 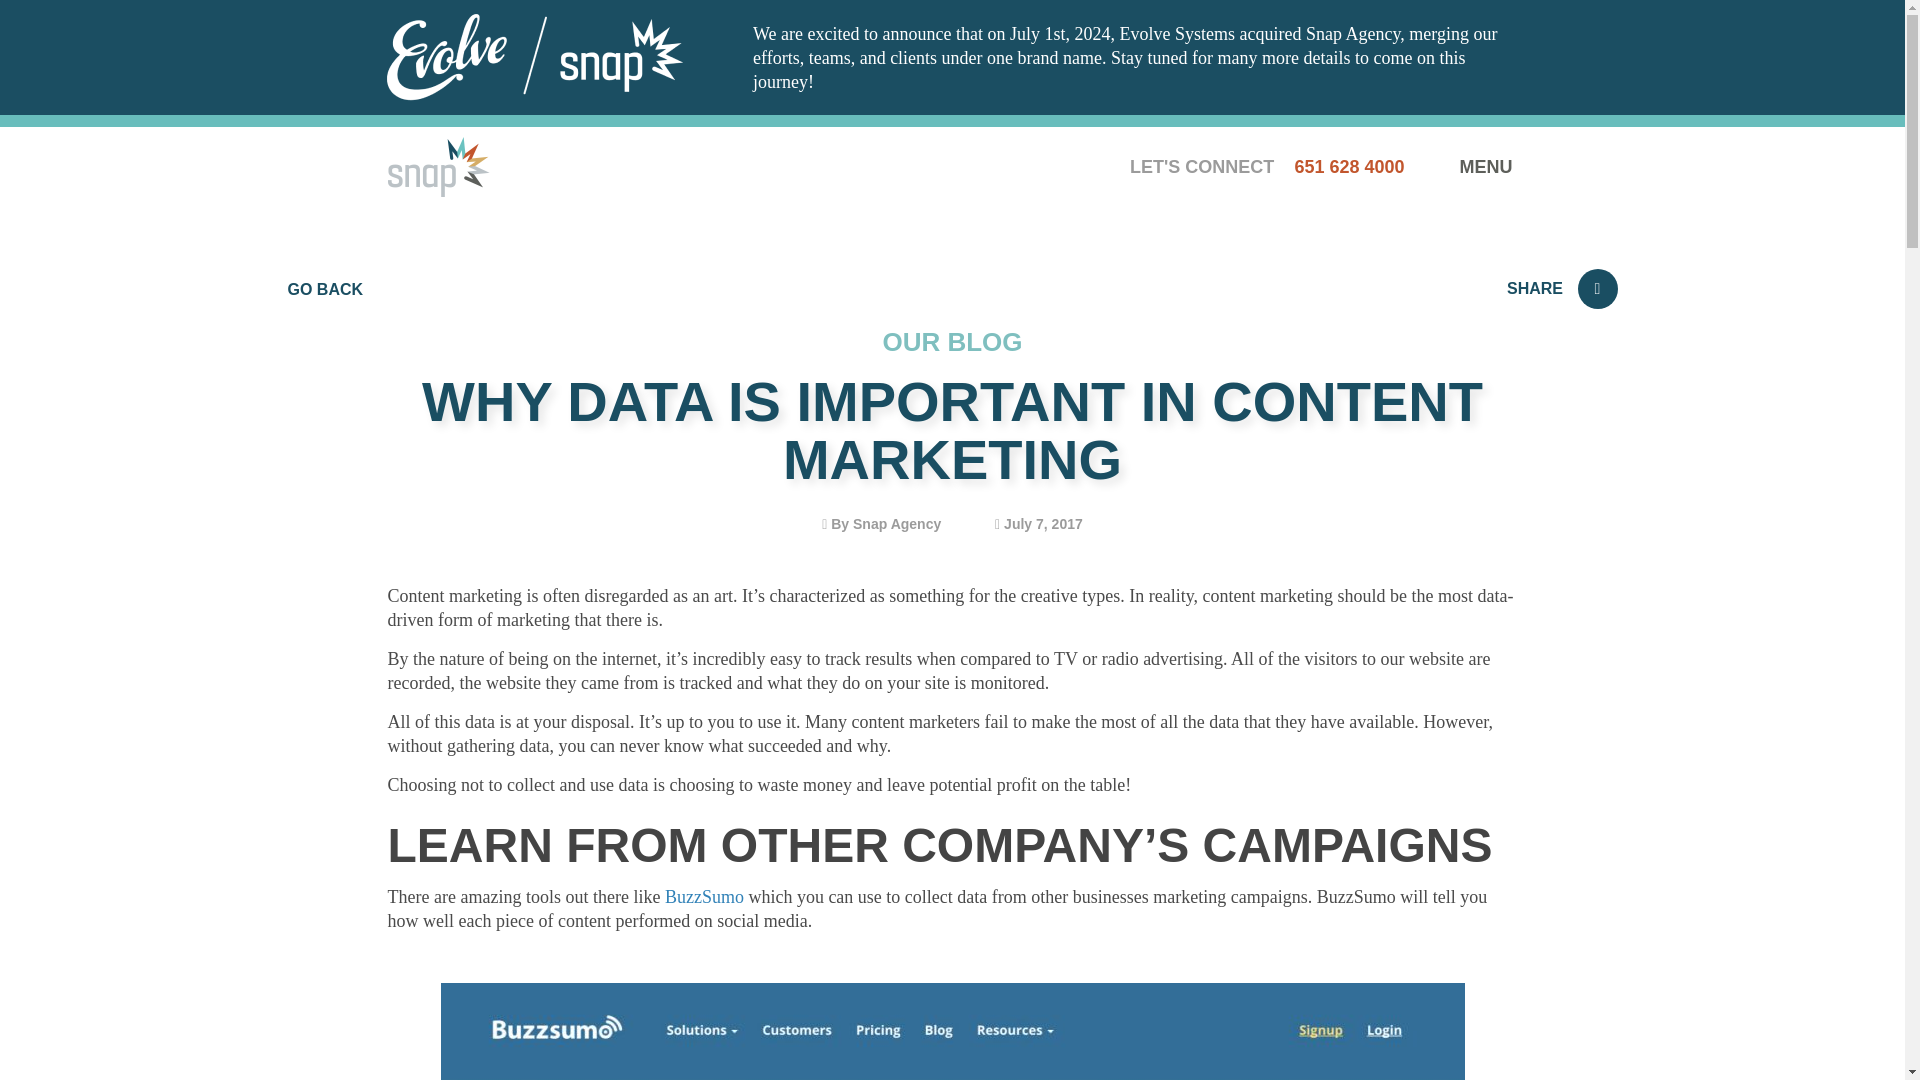 I want to click on GO BACK, so click(x=326, y=289).